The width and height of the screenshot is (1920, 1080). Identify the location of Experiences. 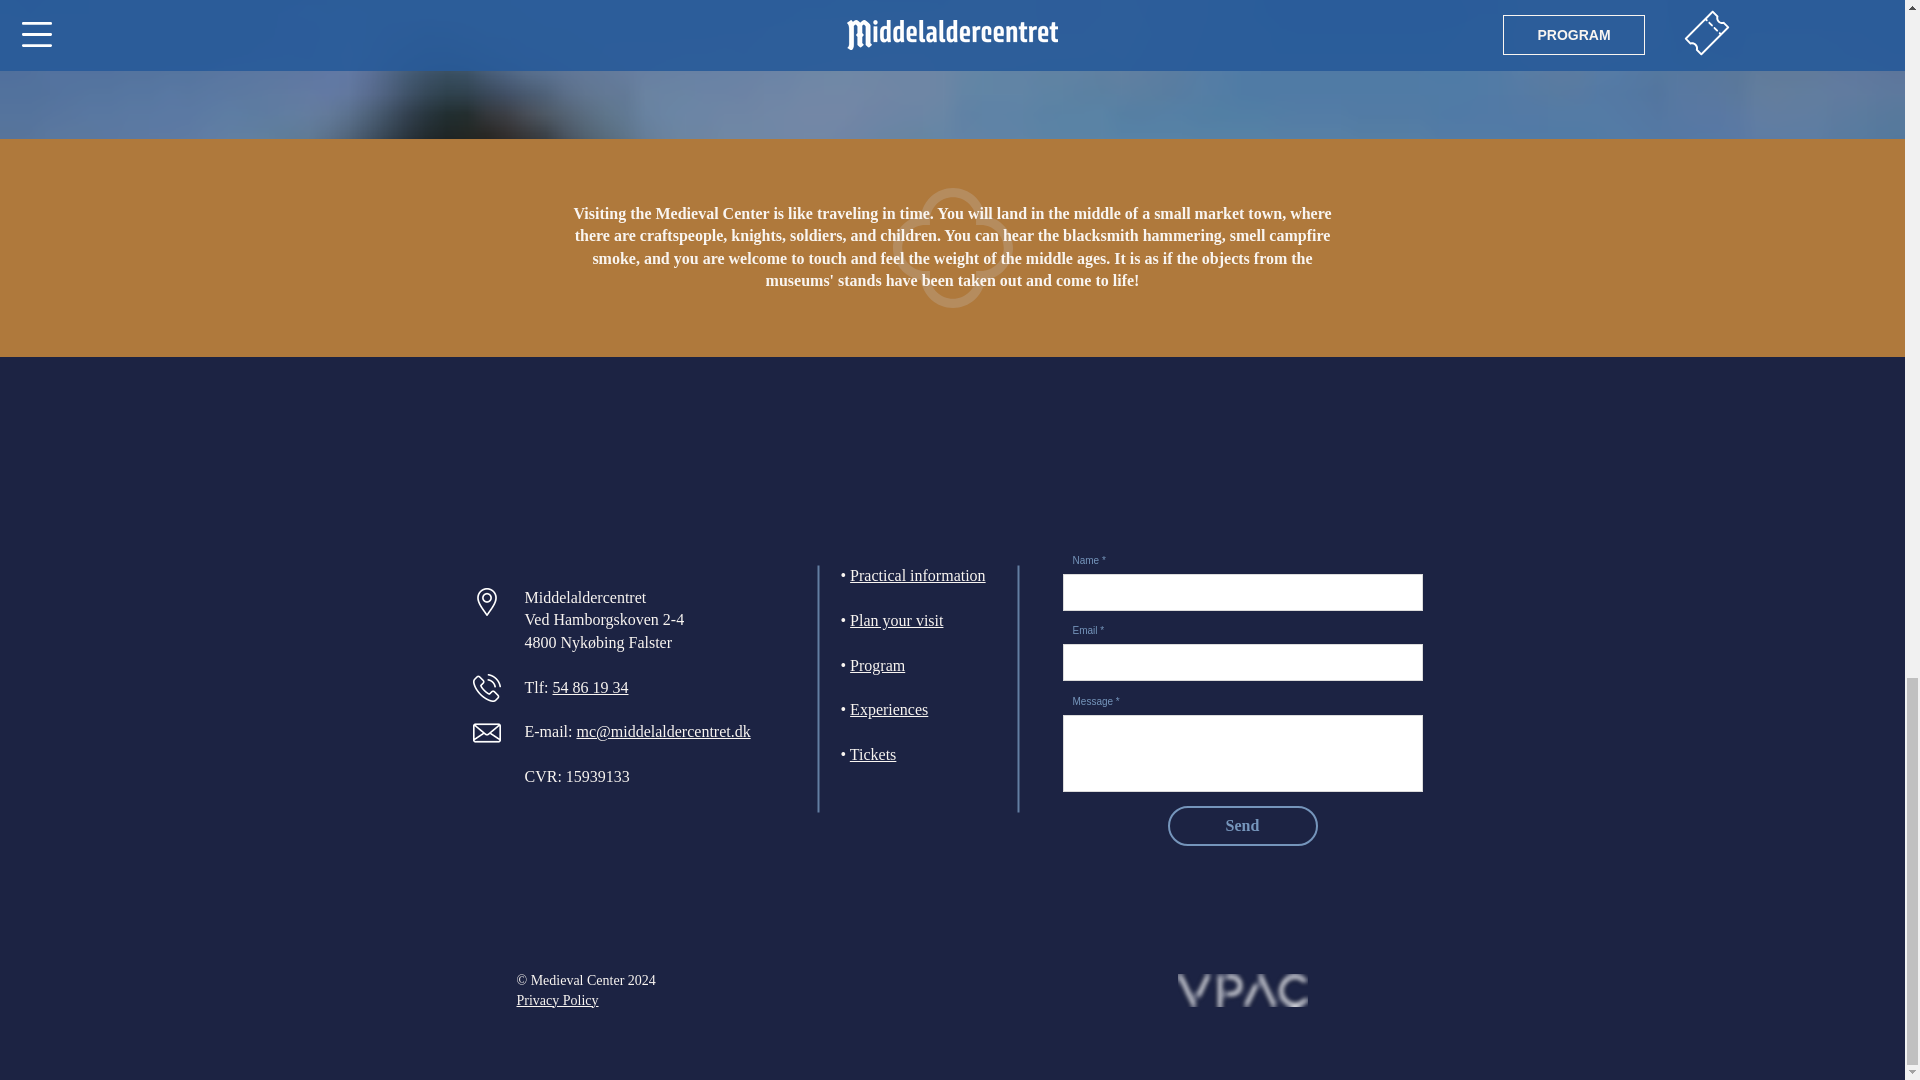
(888, 709).